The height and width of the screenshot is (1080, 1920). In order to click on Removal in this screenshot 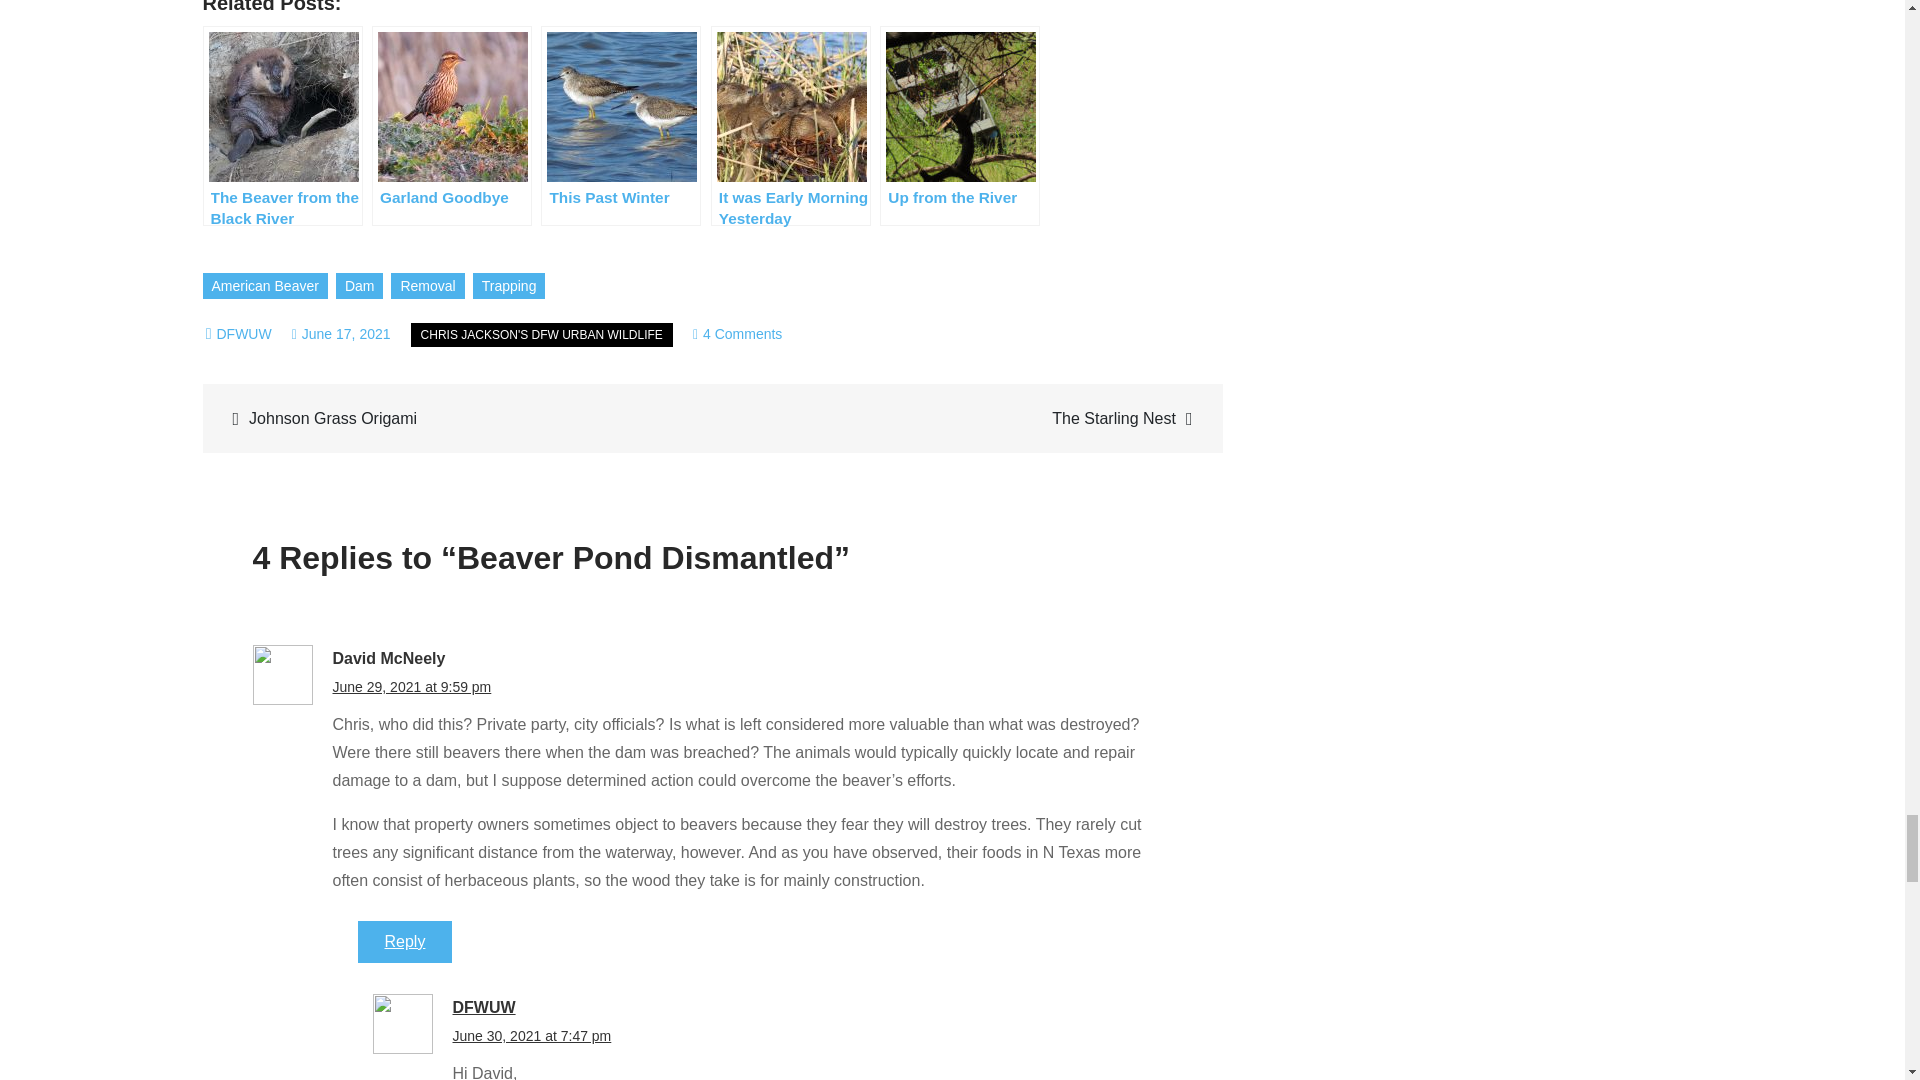, I will do `click(405, 942)`.